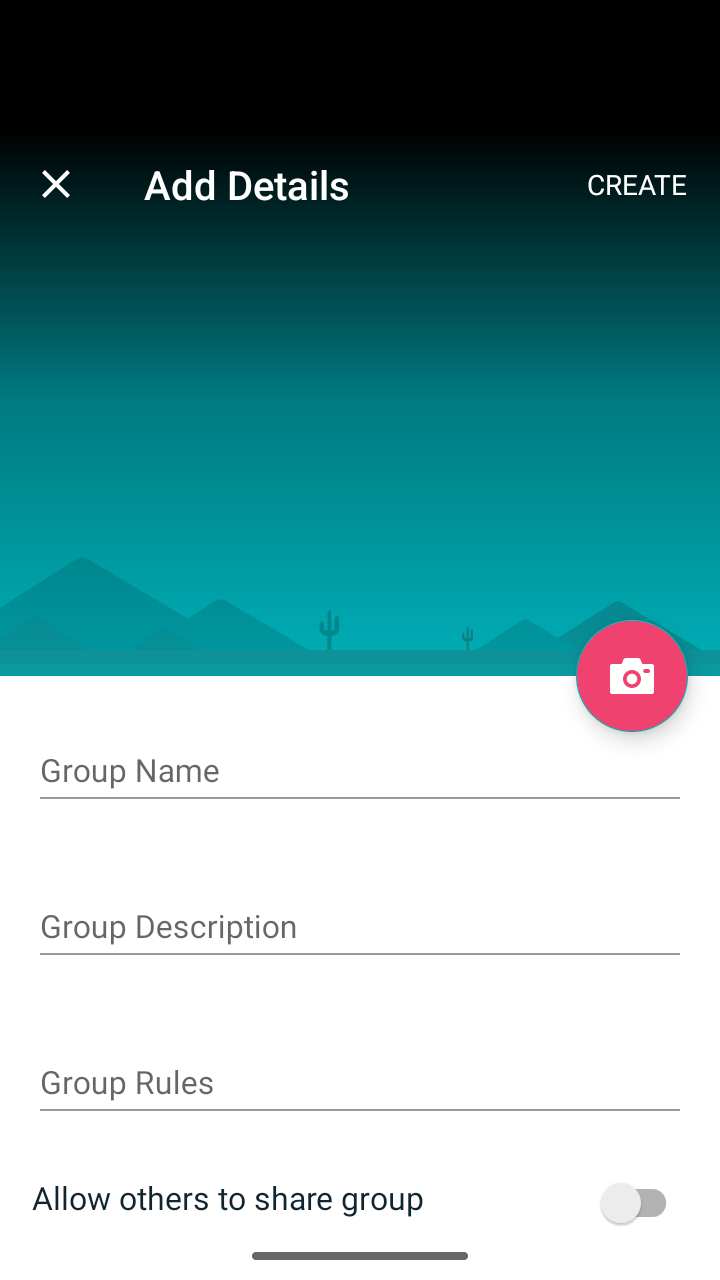 The height and width of the screenshot is (1280, 720). What do you see at coordinates (360, 1084) in the screenshot?
I see `Group Rules` at bounding box center [360, 1084].